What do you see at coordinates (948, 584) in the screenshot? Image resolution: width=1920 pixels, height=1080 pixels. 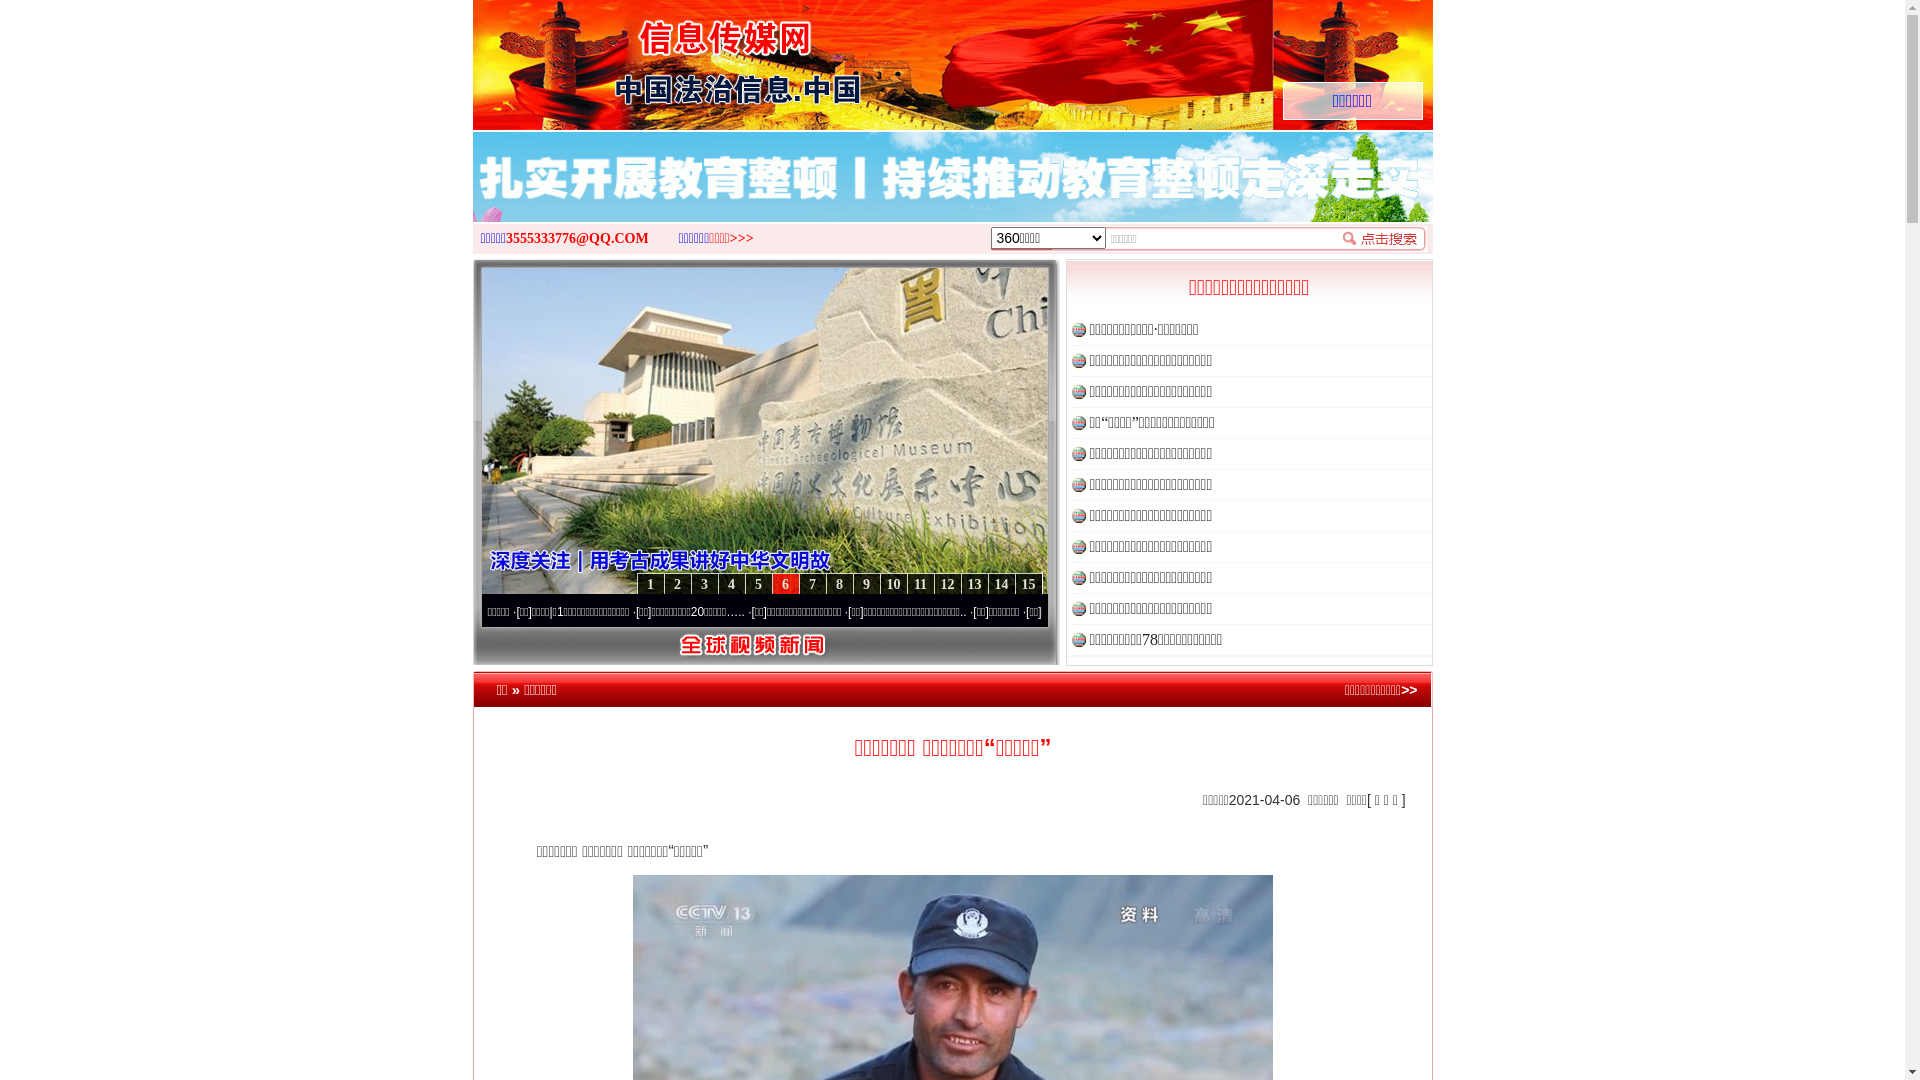 I see `12` at bounding box center [948, 584].